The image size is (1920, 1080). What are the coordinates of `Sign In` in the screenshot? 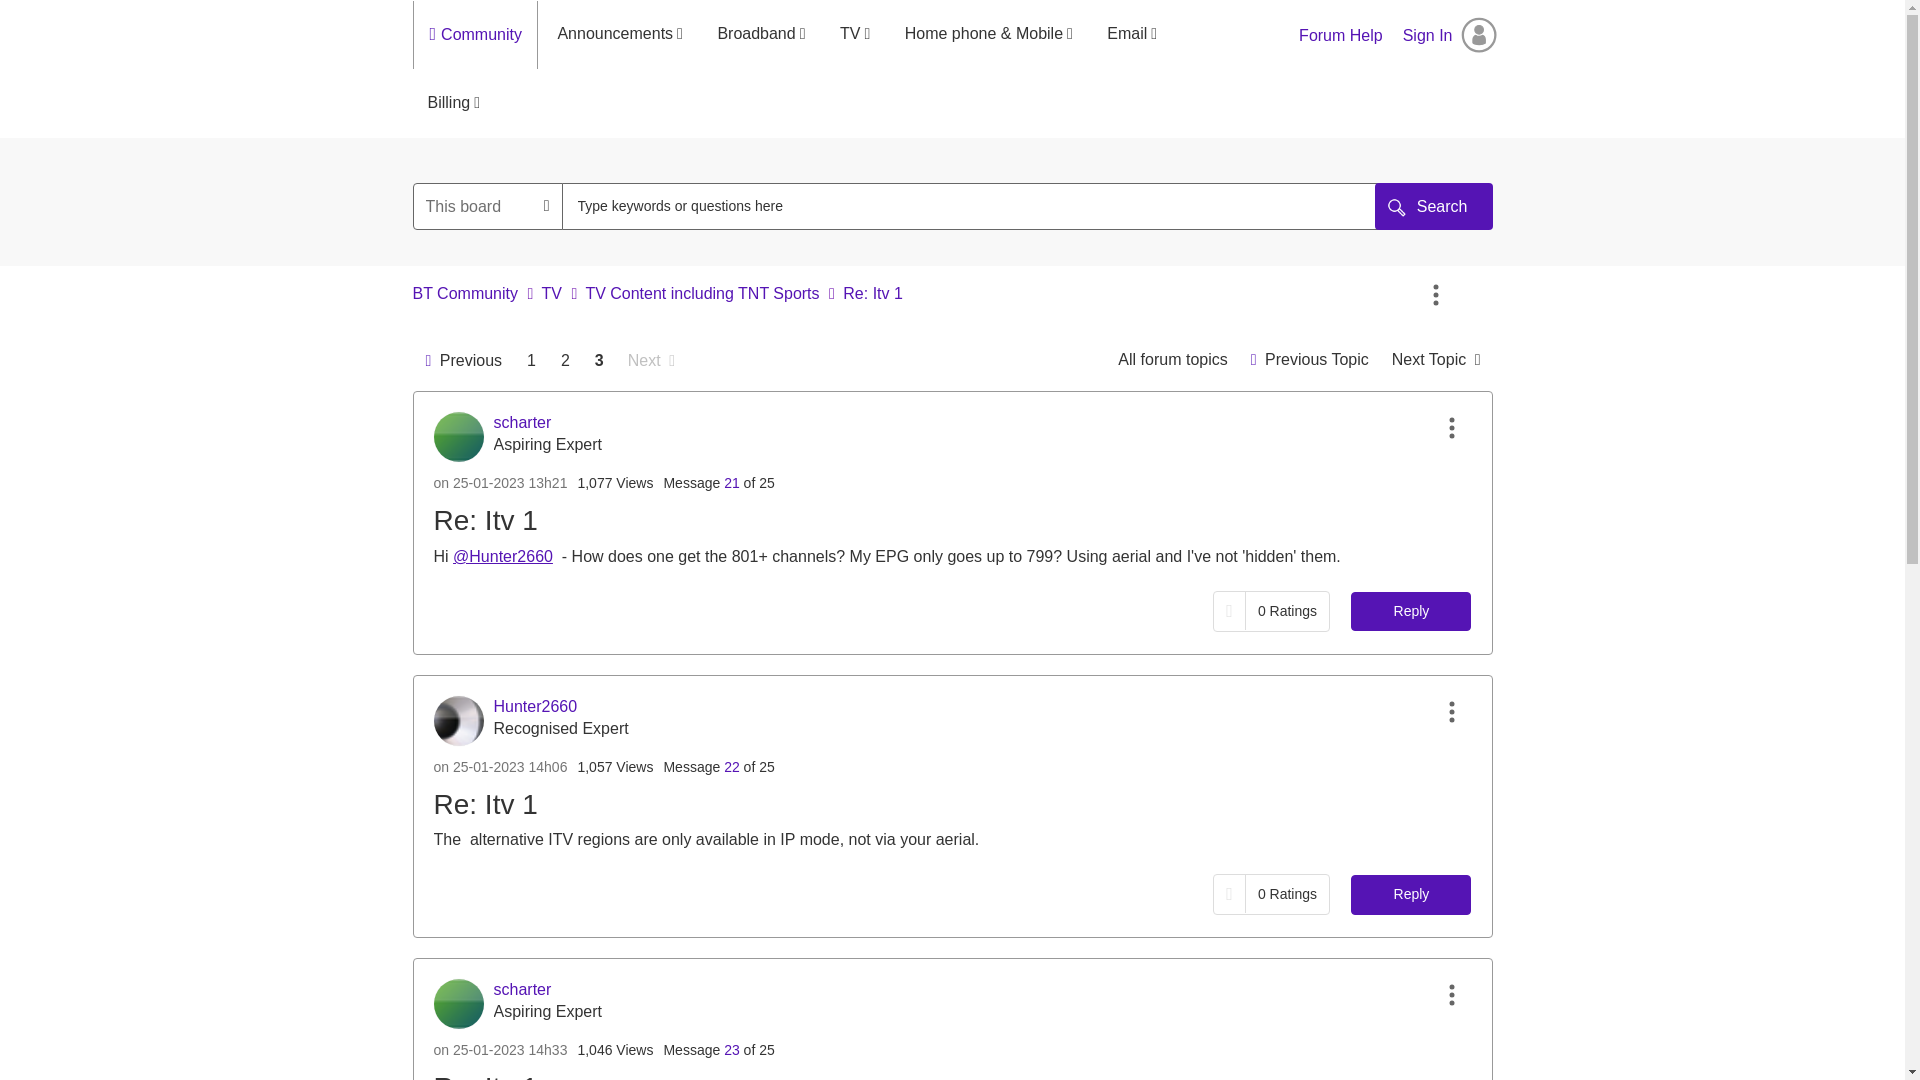 It's located at (1450, 35).